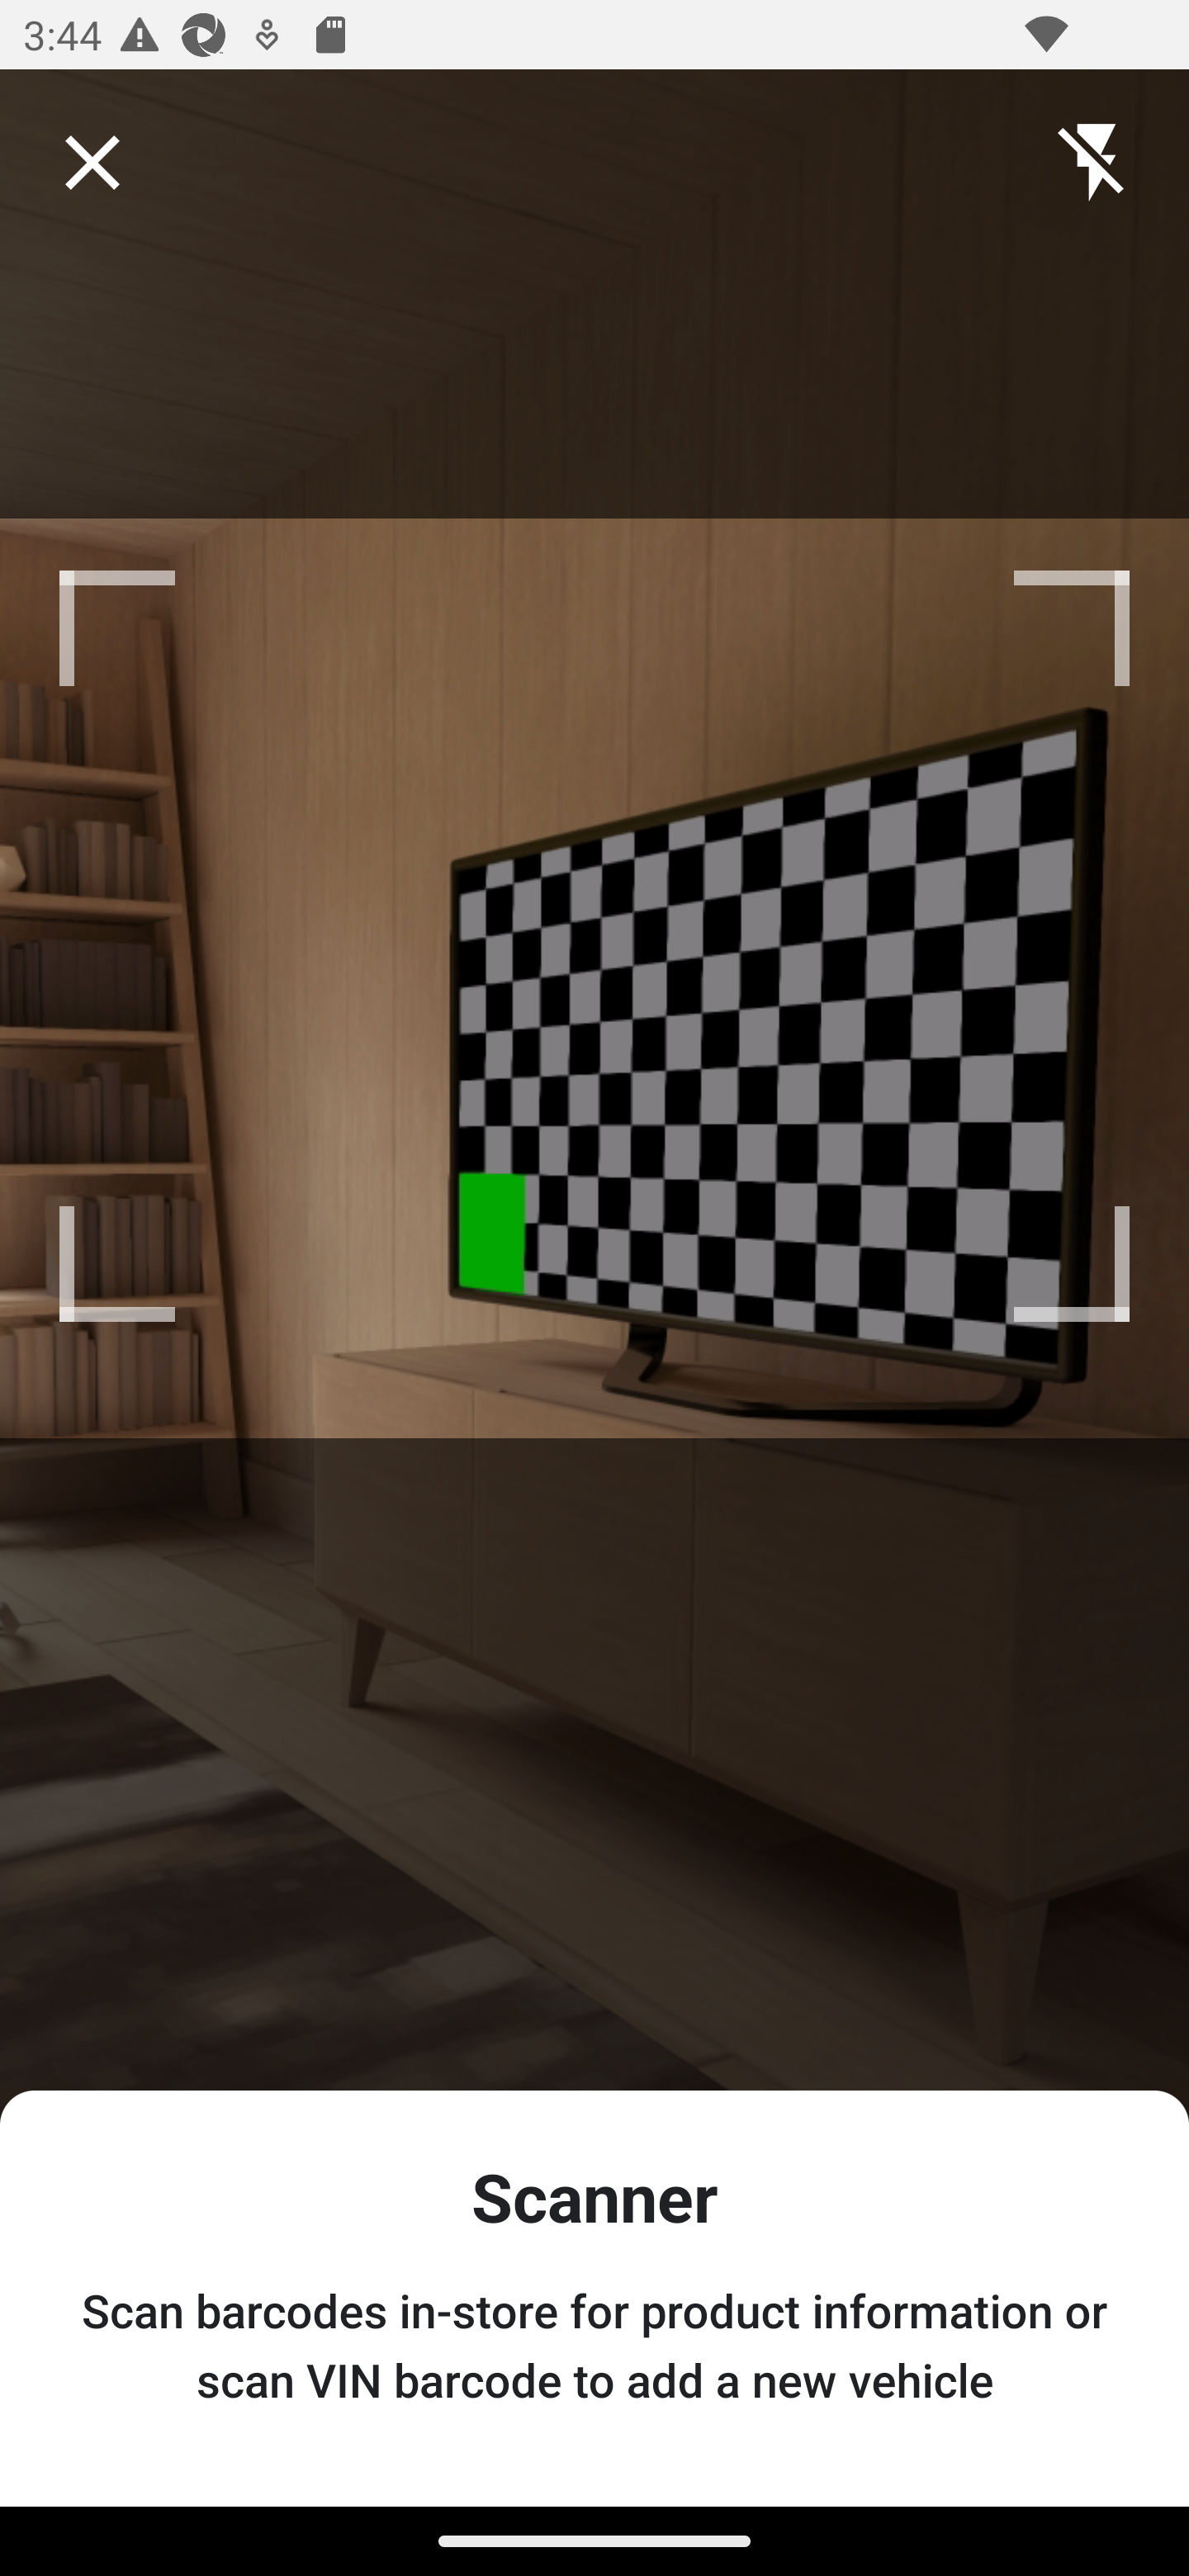  What do you see at coordinates (1096, 162) in the screenshot?
I see `Flash ` at bounding box center [1096, 162].